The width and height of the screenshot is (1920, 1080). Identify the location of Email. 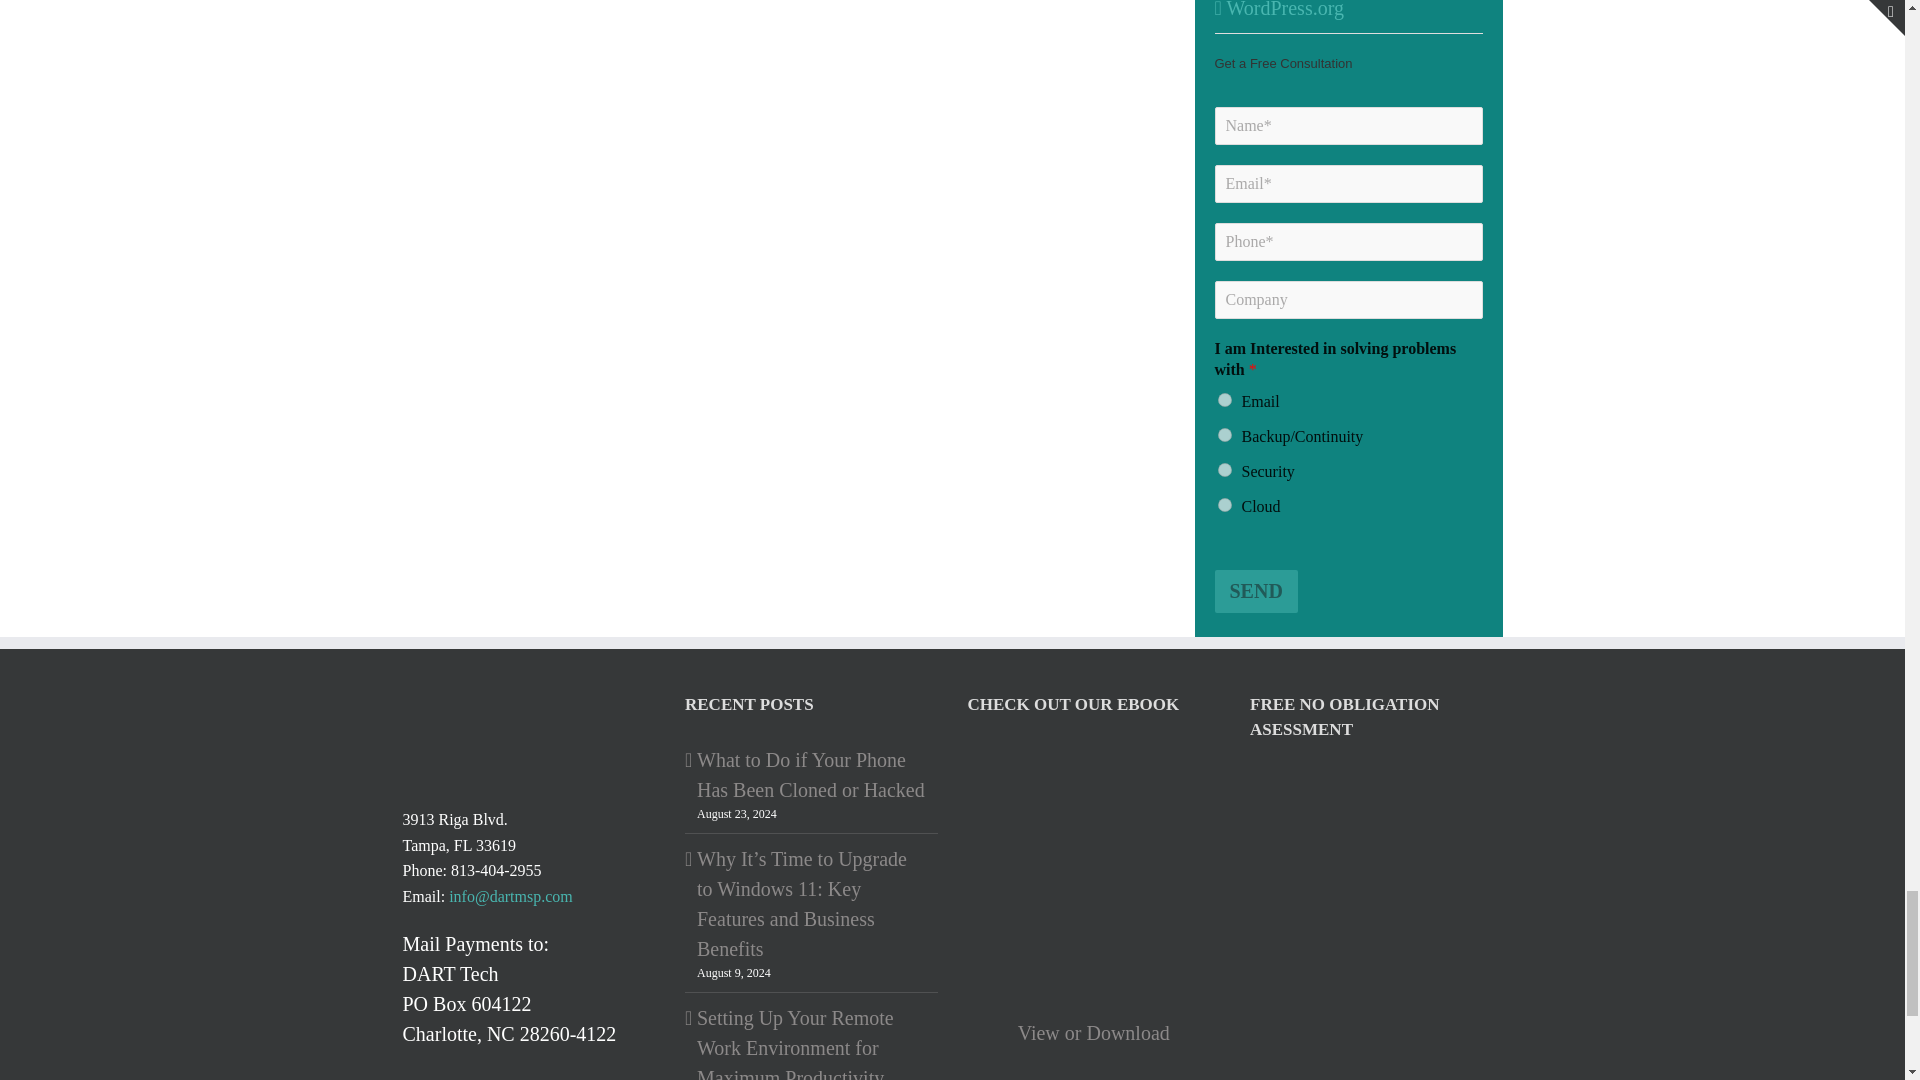
(1224, 400).